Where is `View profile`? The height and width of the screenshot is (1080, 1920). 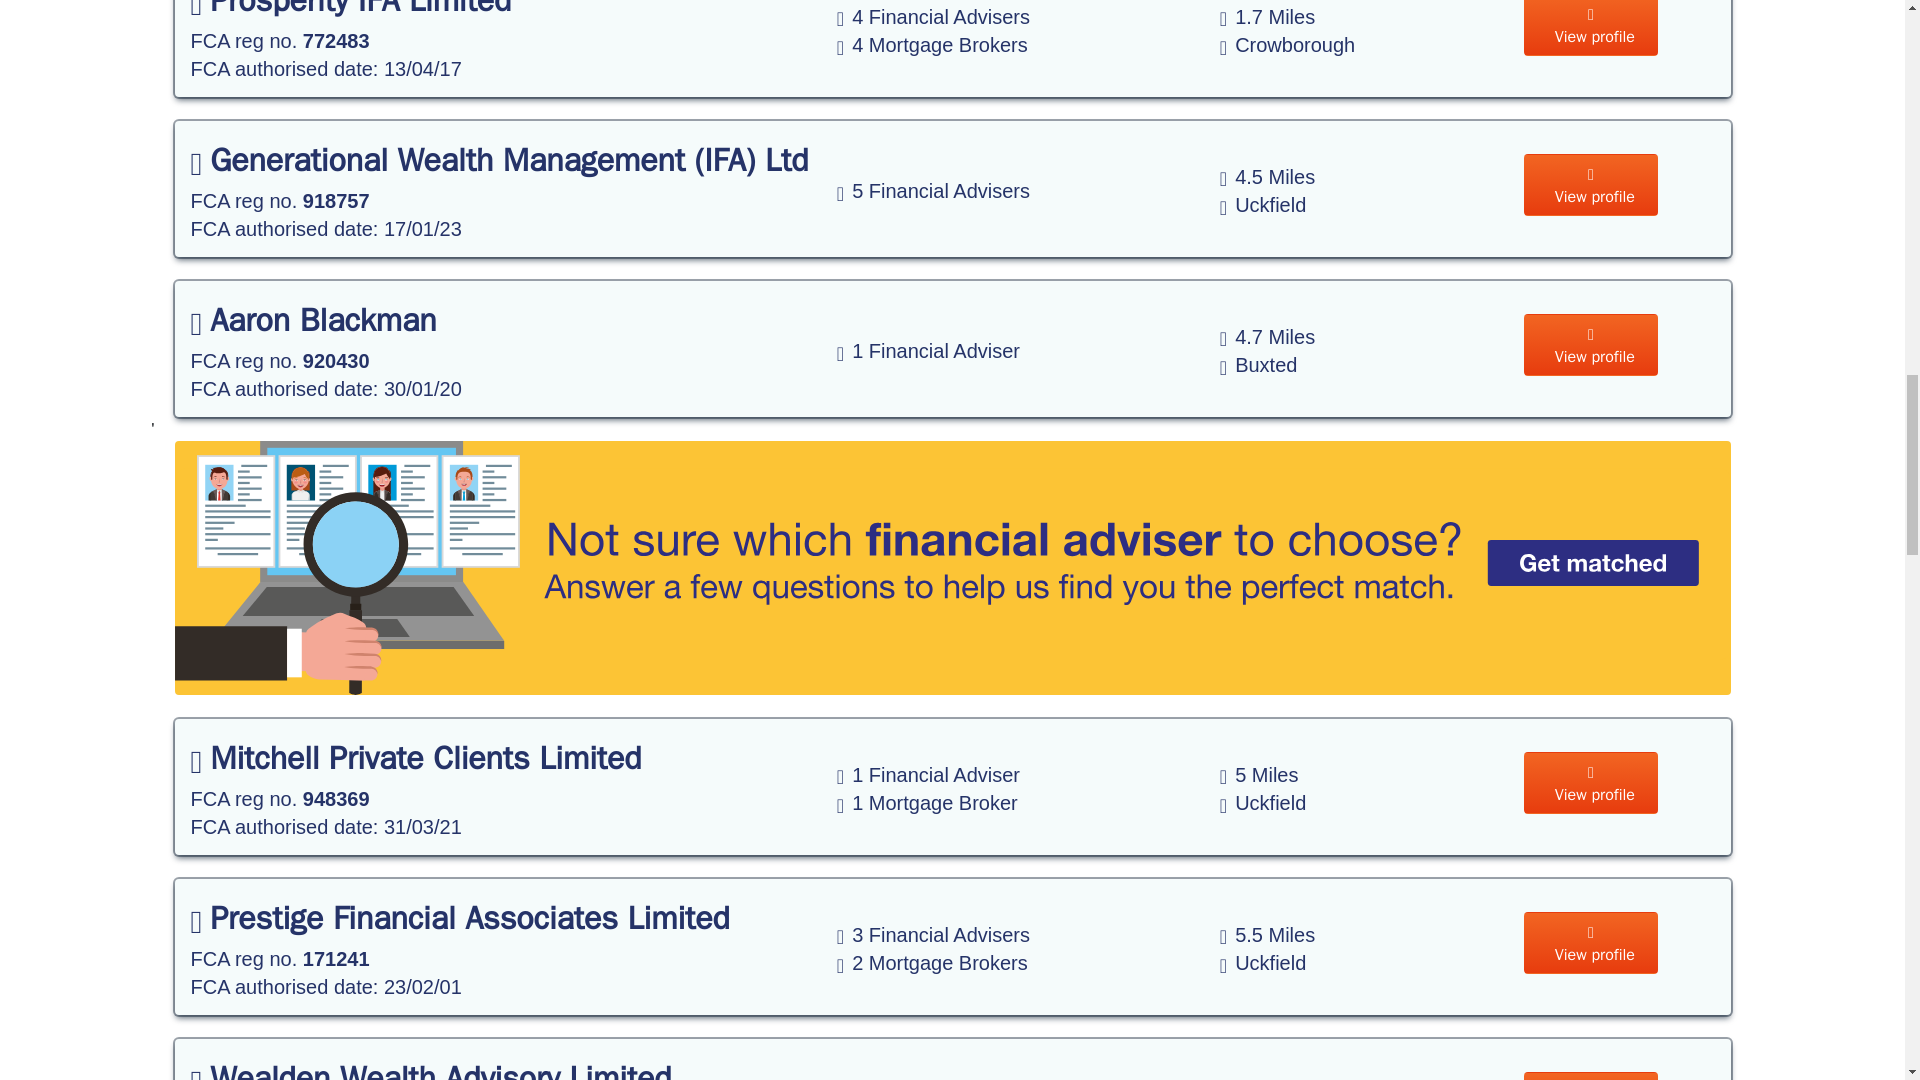
View profile is located at coordinates (1591, 185).